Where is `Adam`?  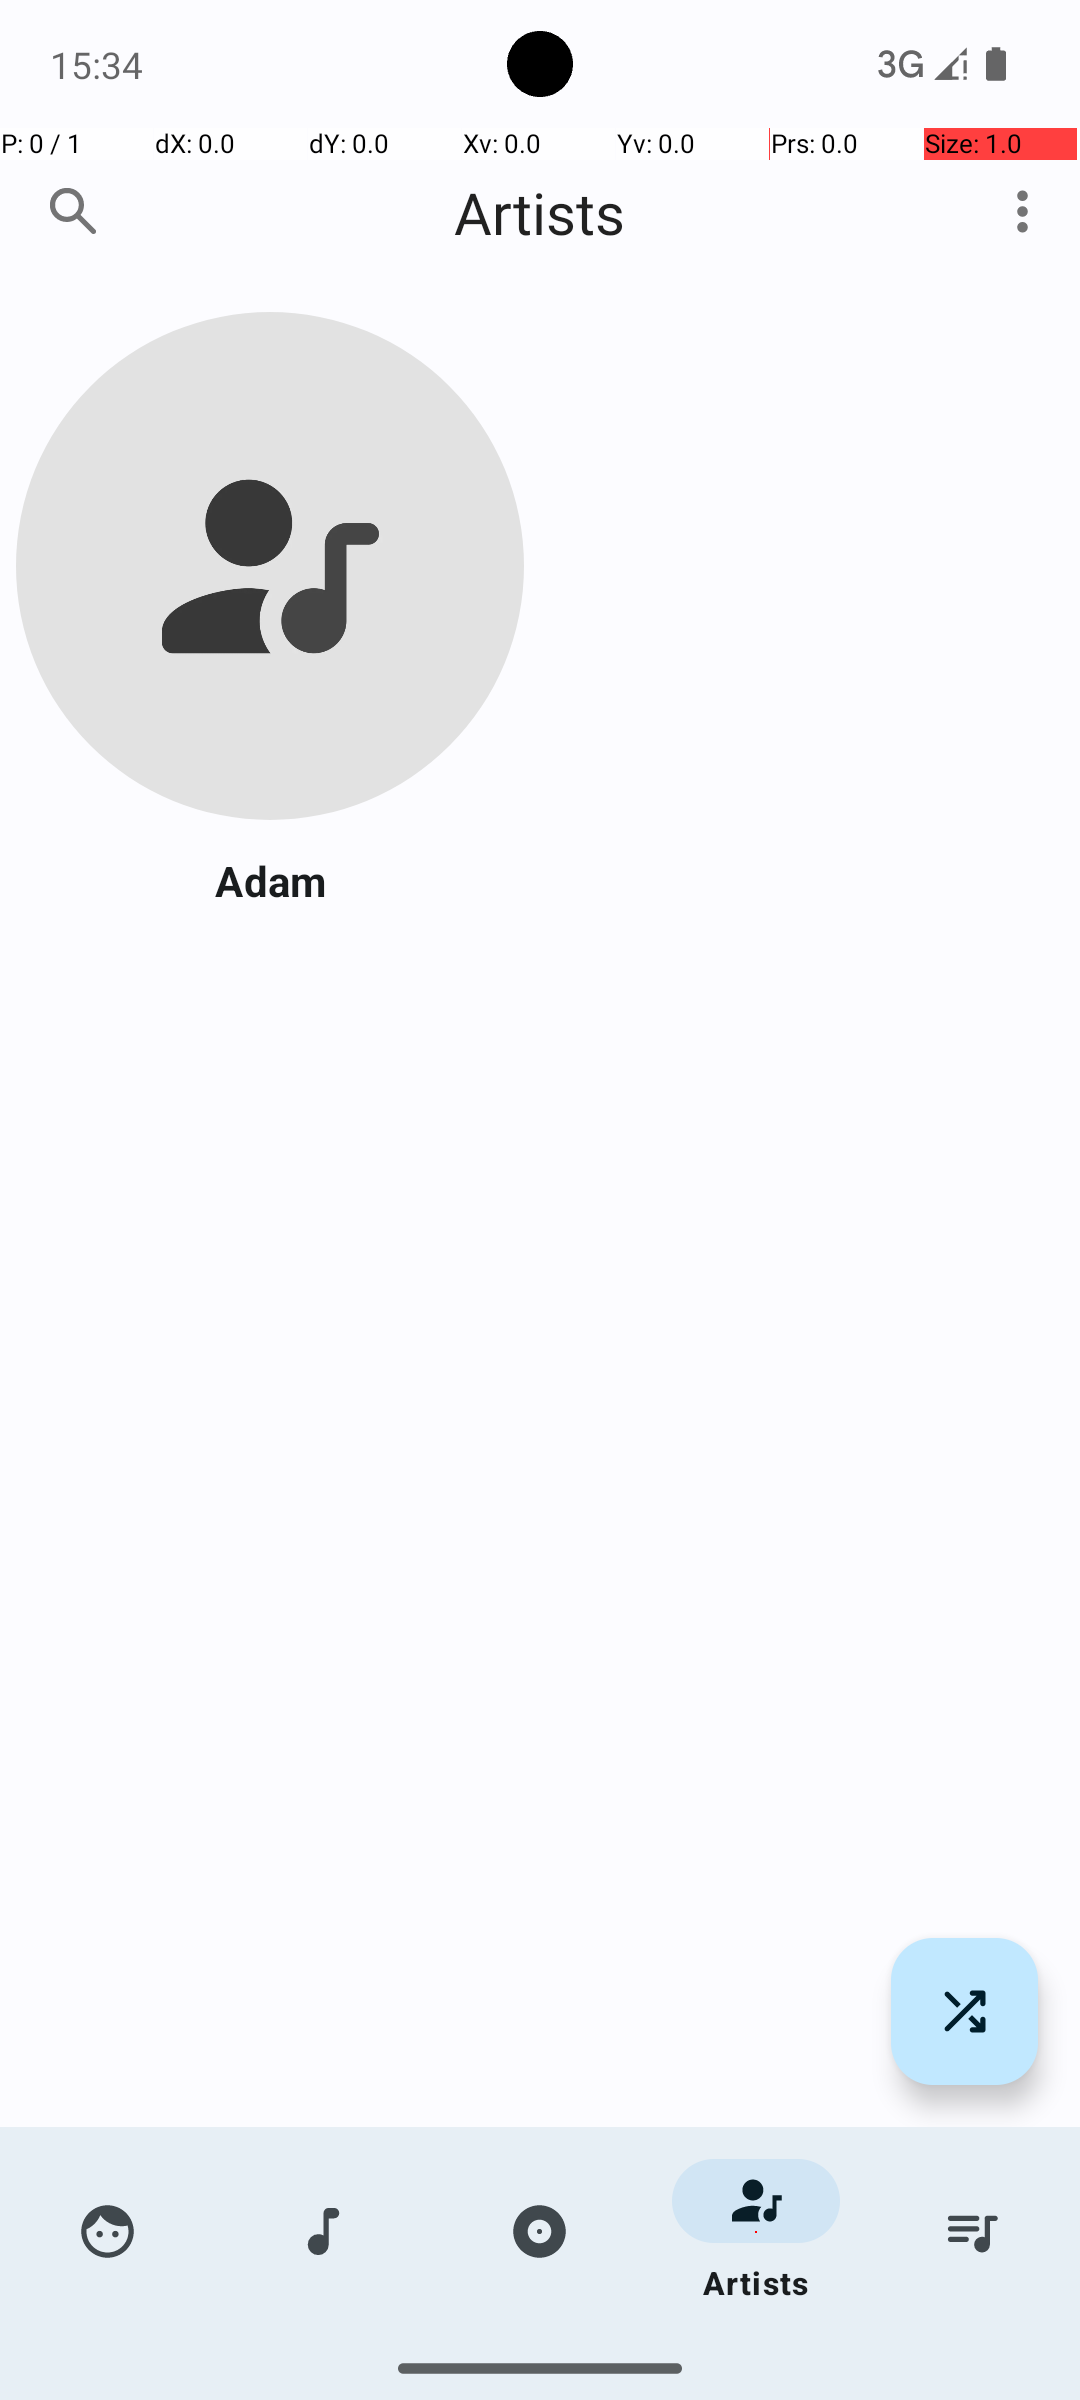 Adam is located at coordinates (270, 880).